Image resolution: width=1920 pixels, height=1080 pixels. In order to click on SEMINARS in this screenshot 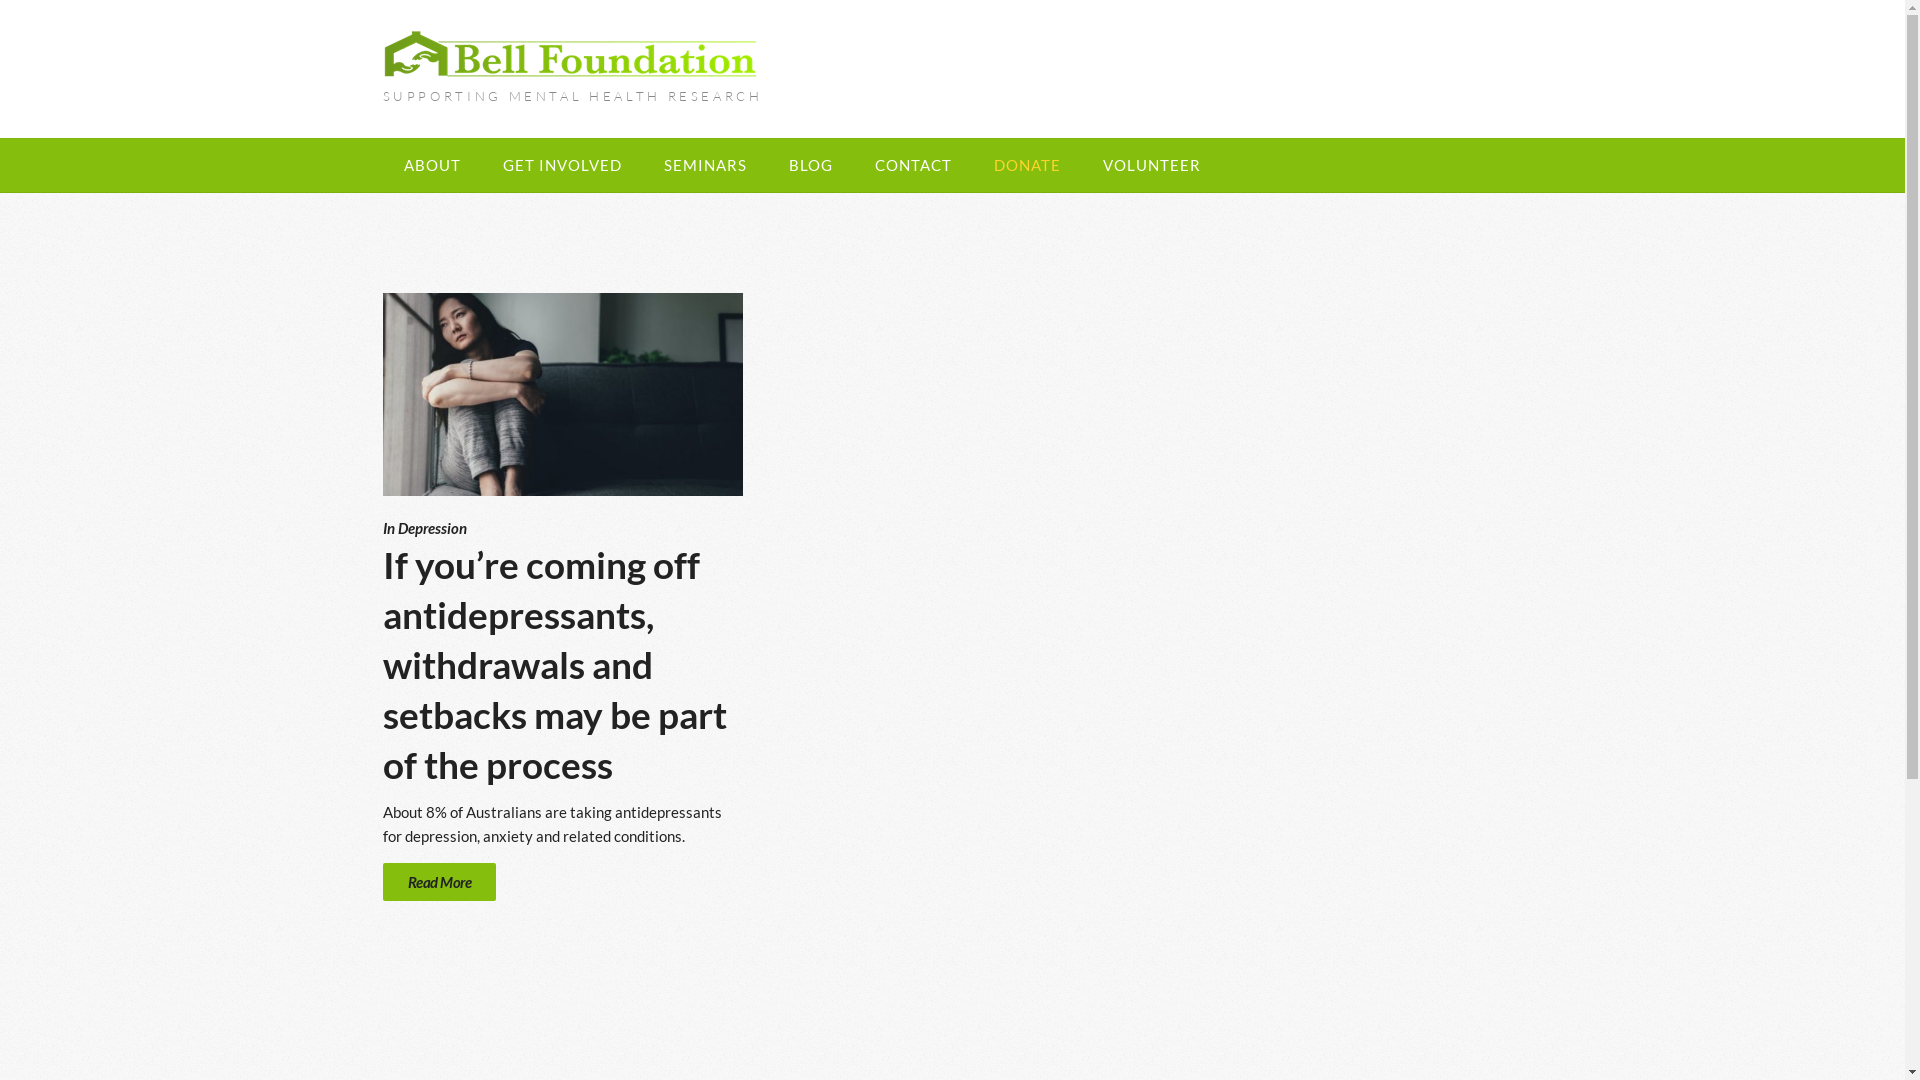, I will do `click(704, 166)`.